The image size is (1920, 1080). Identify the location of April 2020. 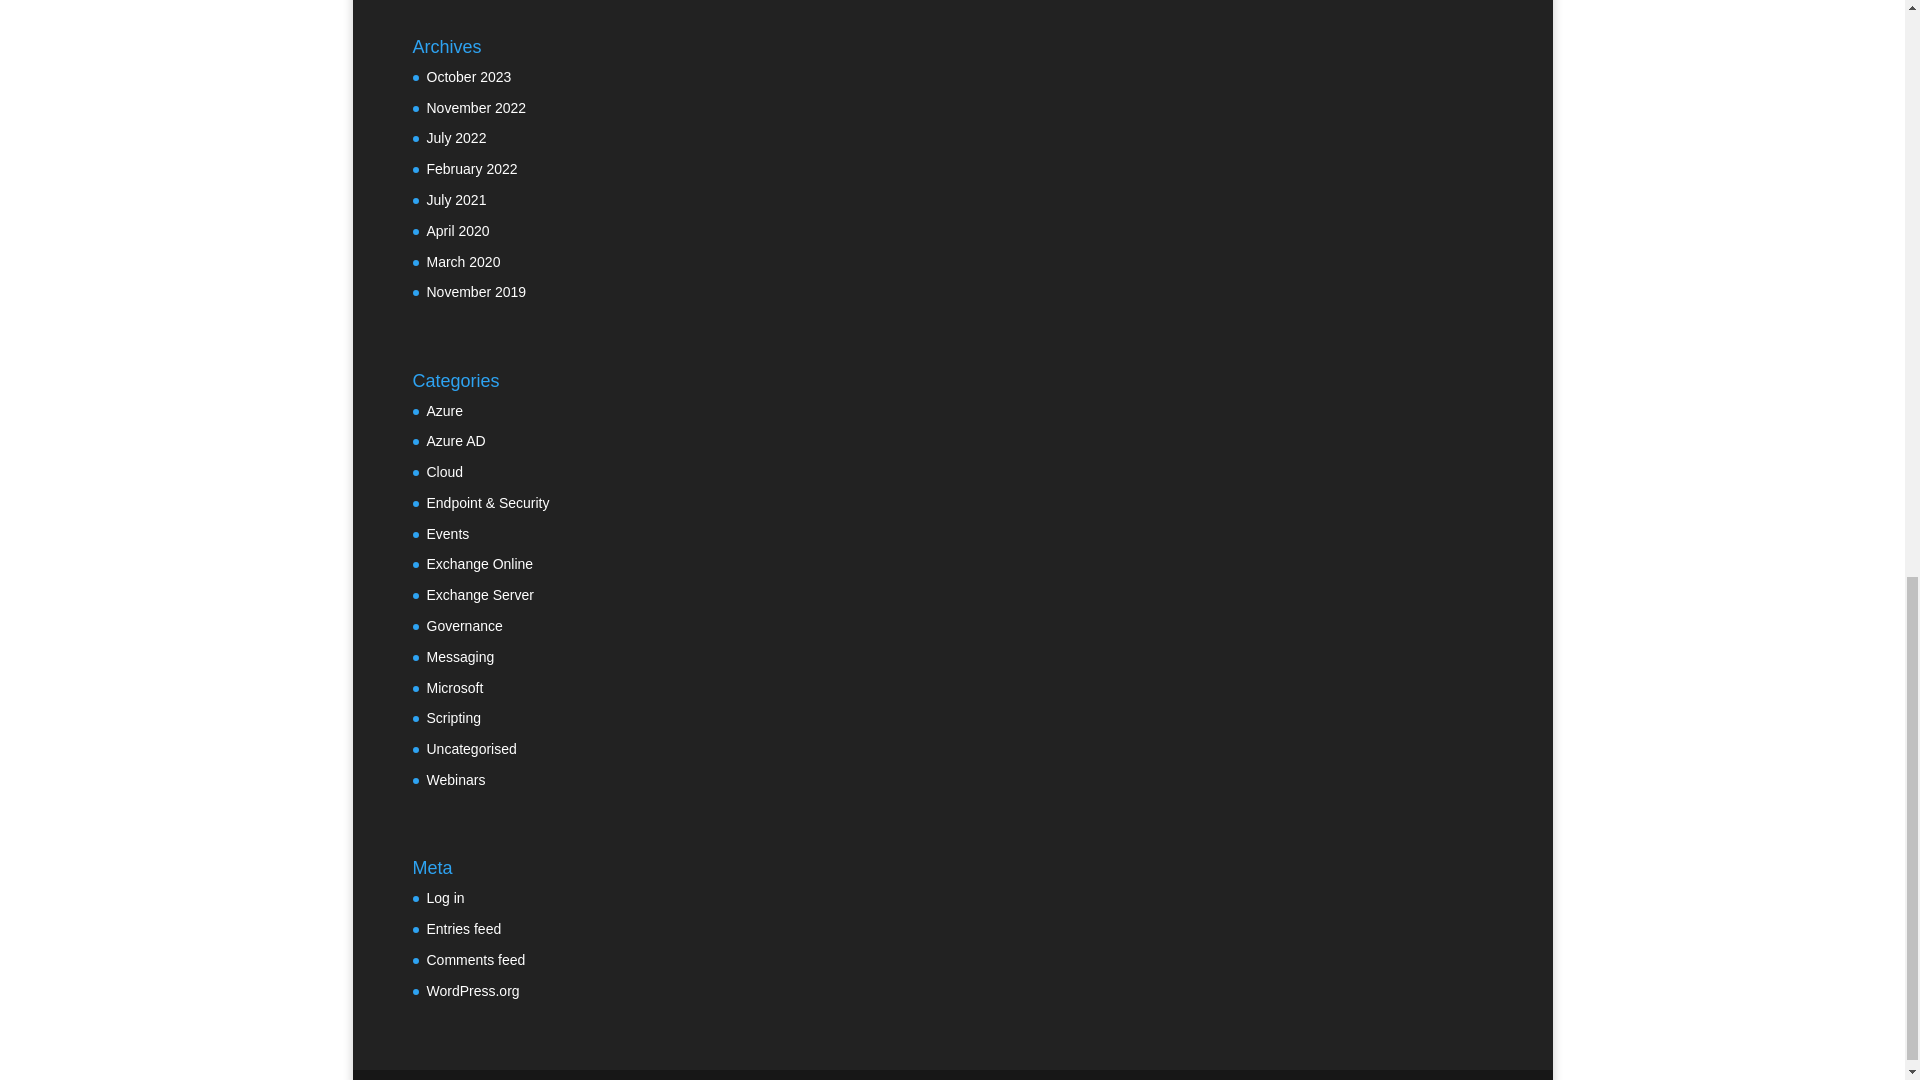
(458, 230).